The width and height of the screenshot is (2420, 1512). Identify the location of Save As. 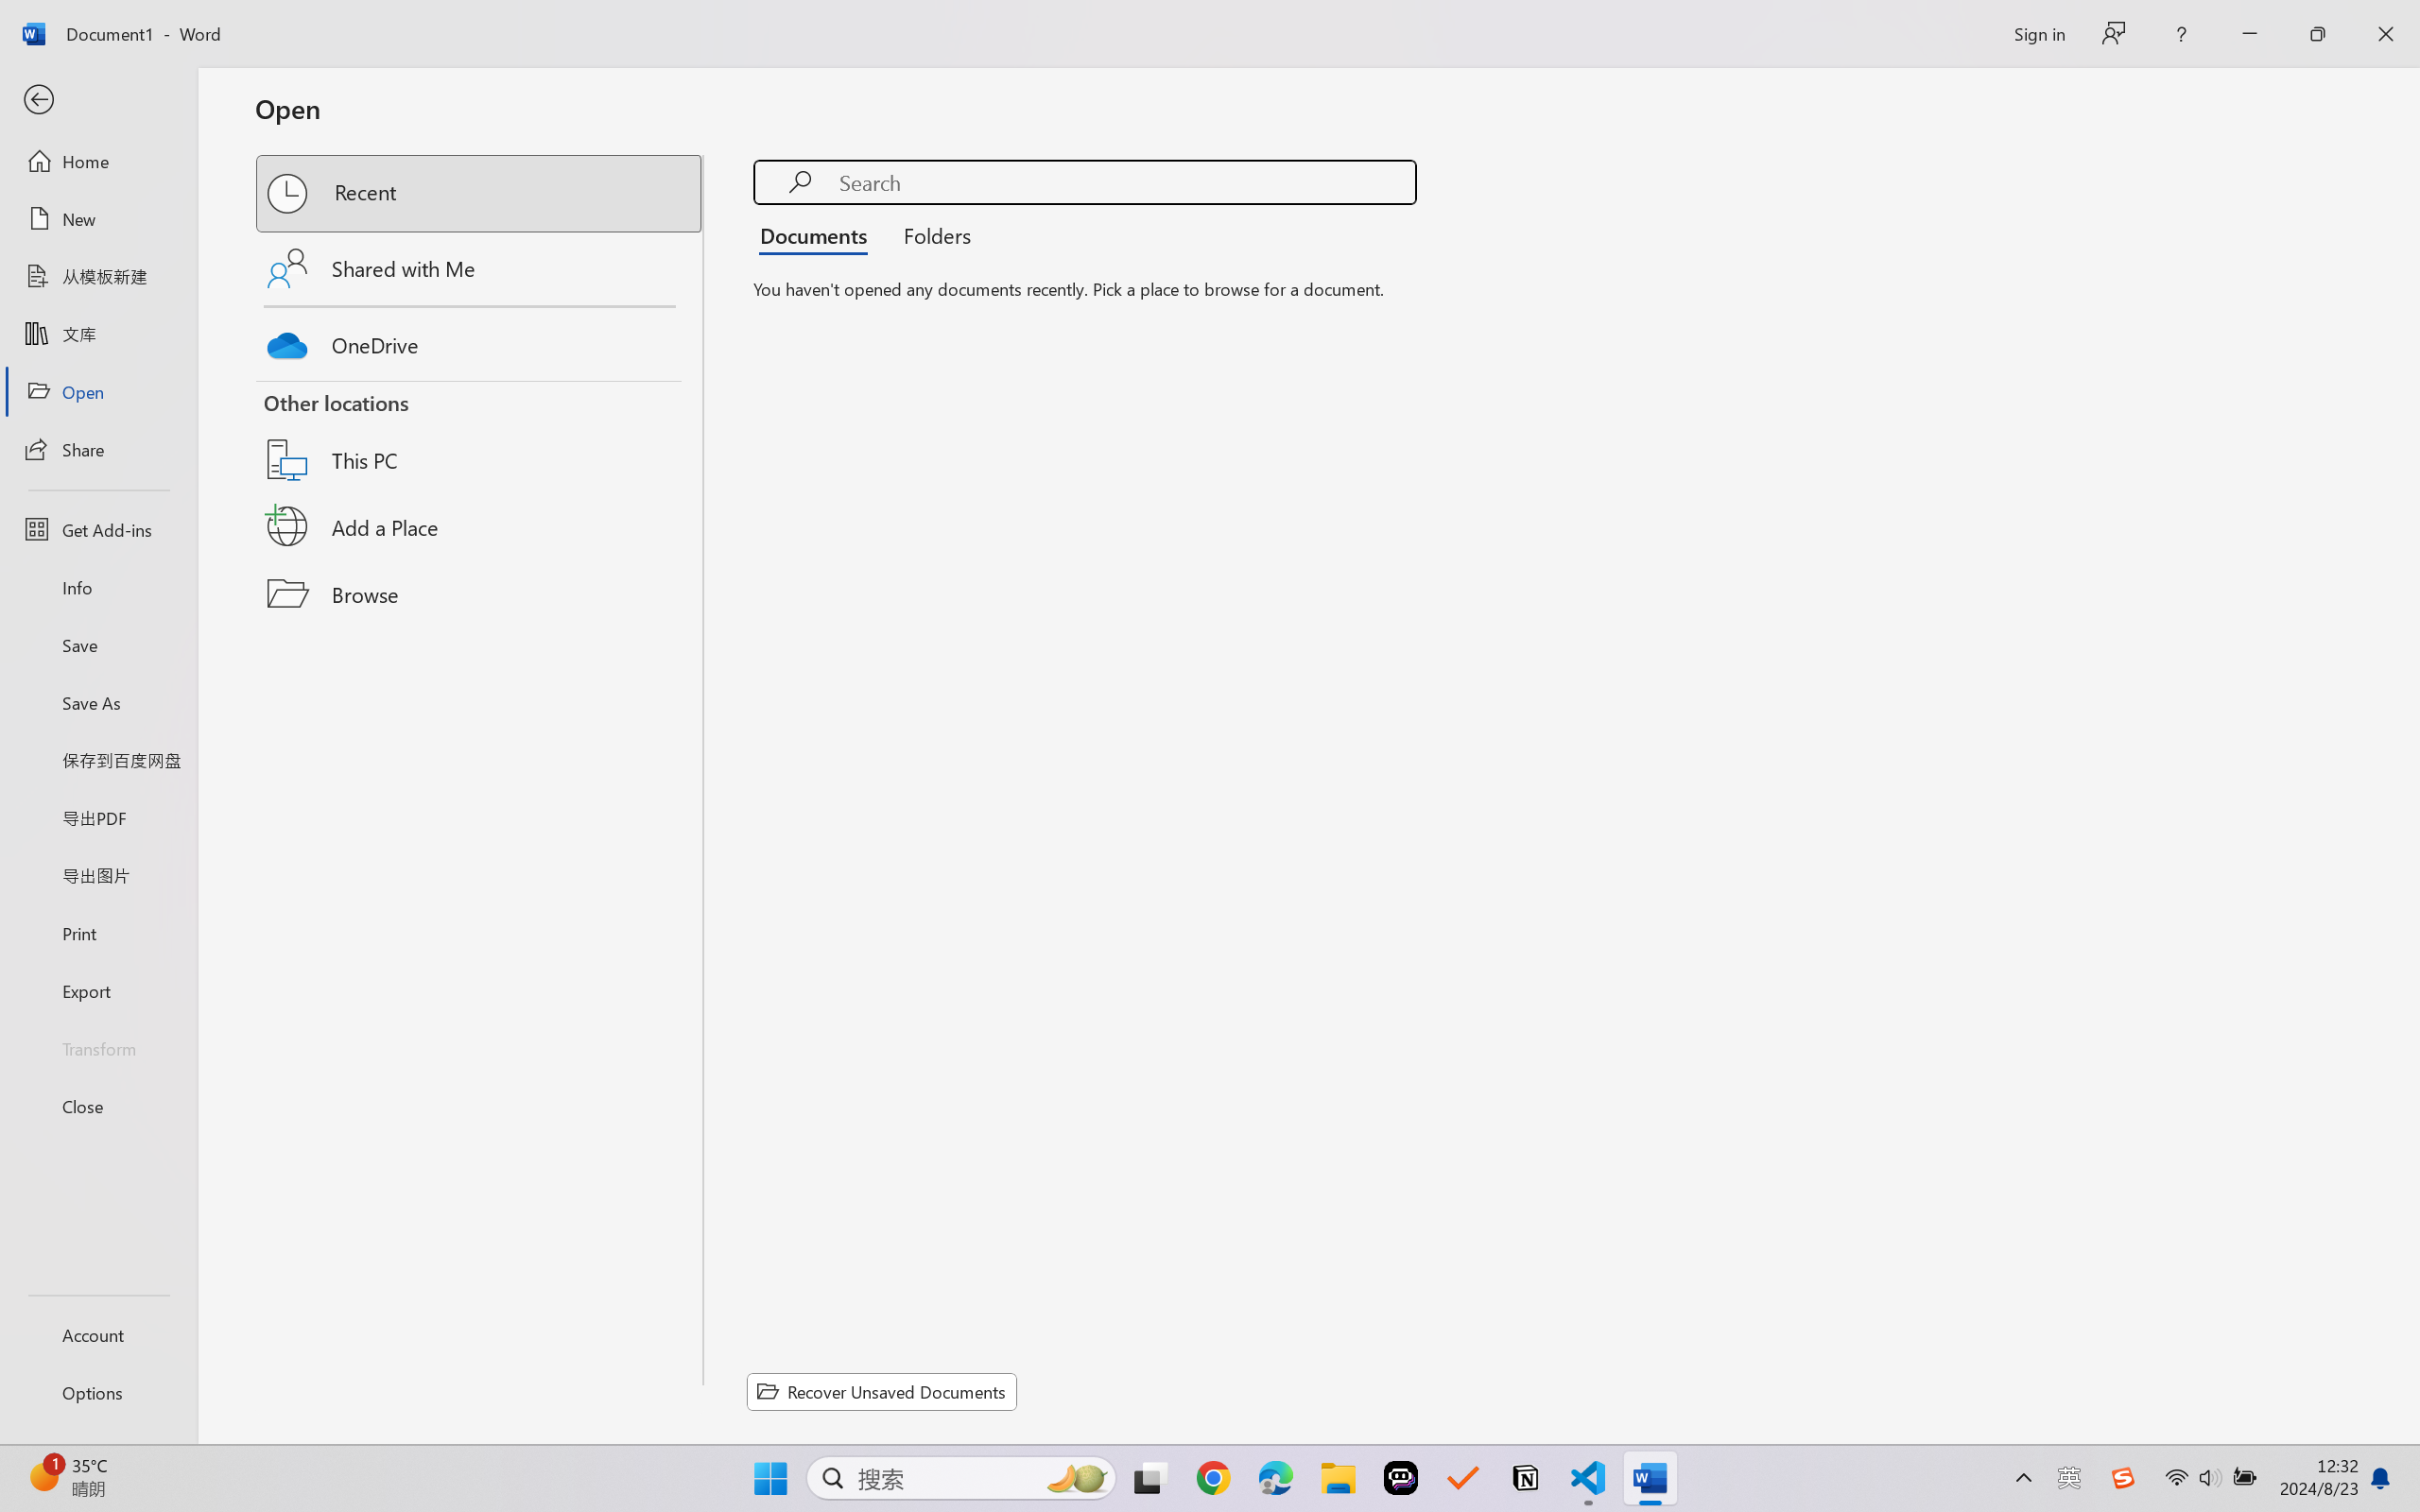
(98, 703).